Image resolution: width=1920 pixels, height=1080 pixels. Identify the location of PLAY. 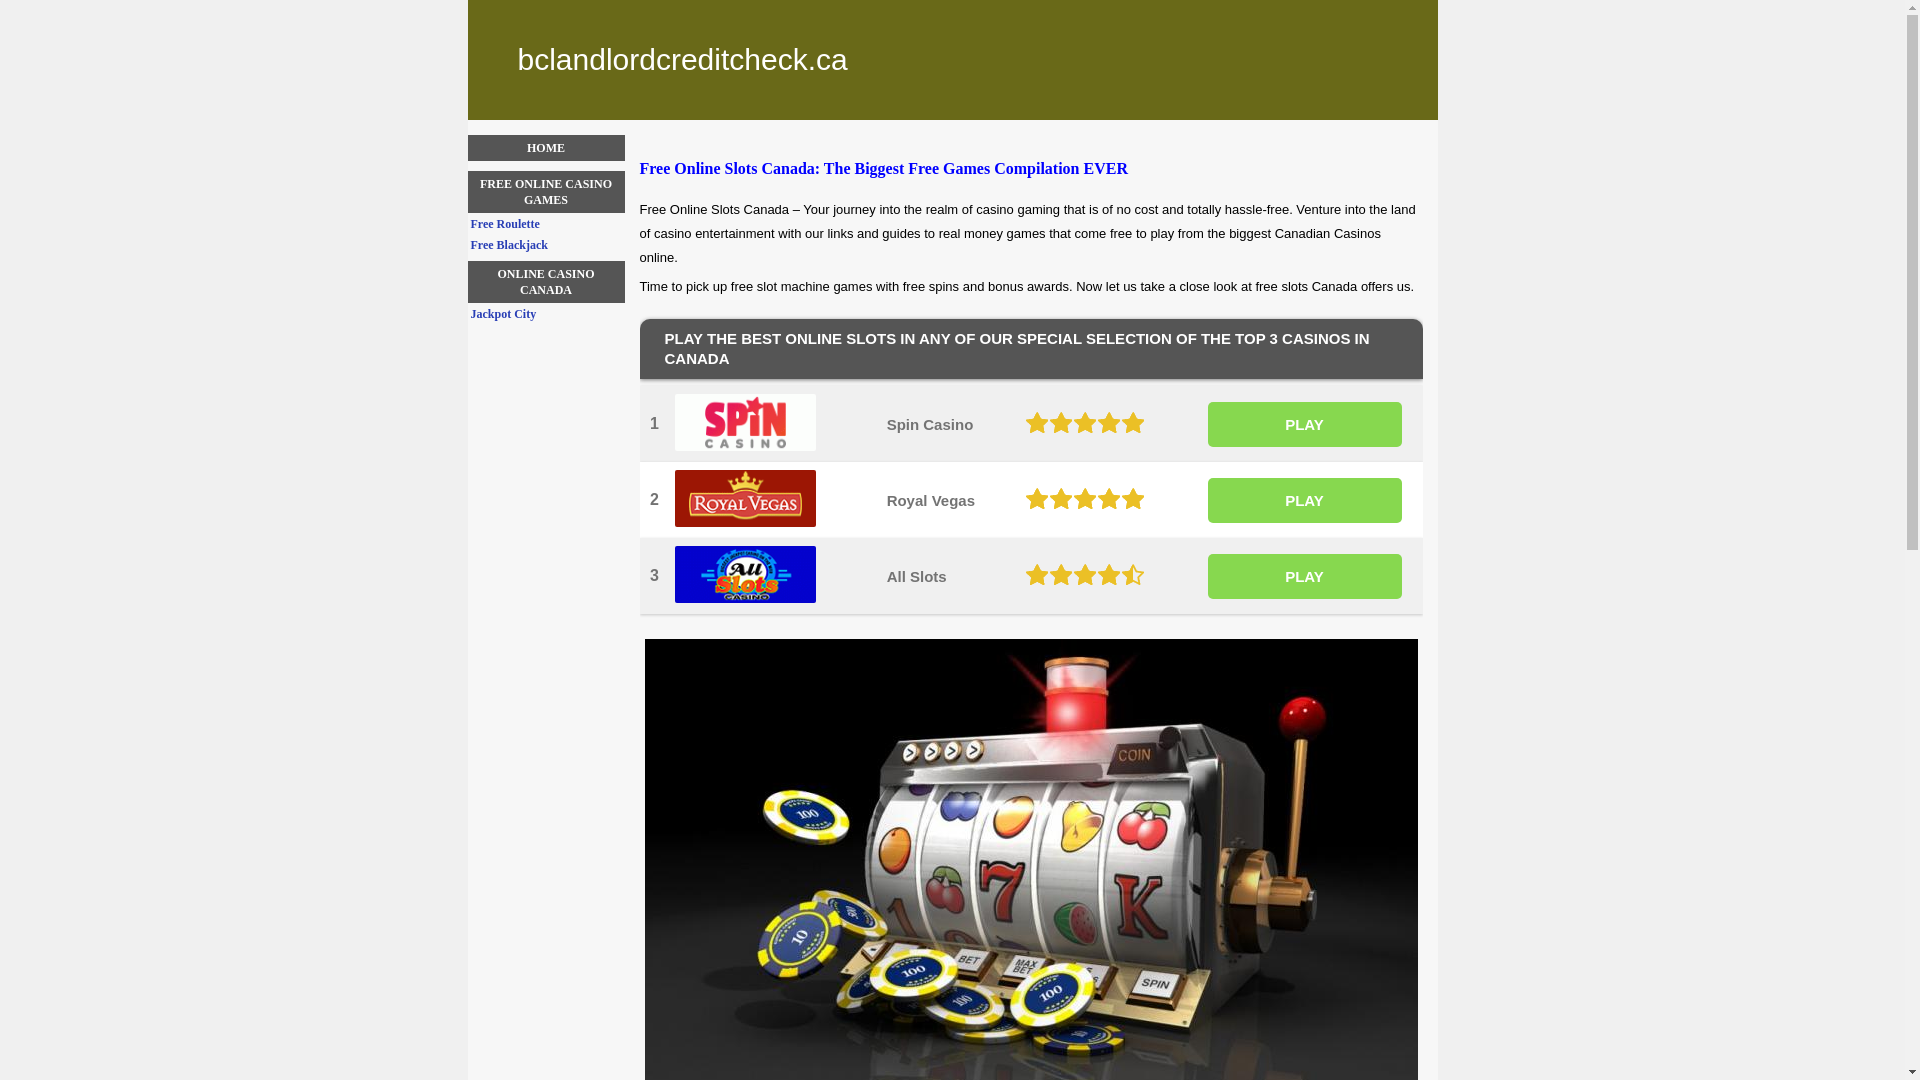
(1305, 576).